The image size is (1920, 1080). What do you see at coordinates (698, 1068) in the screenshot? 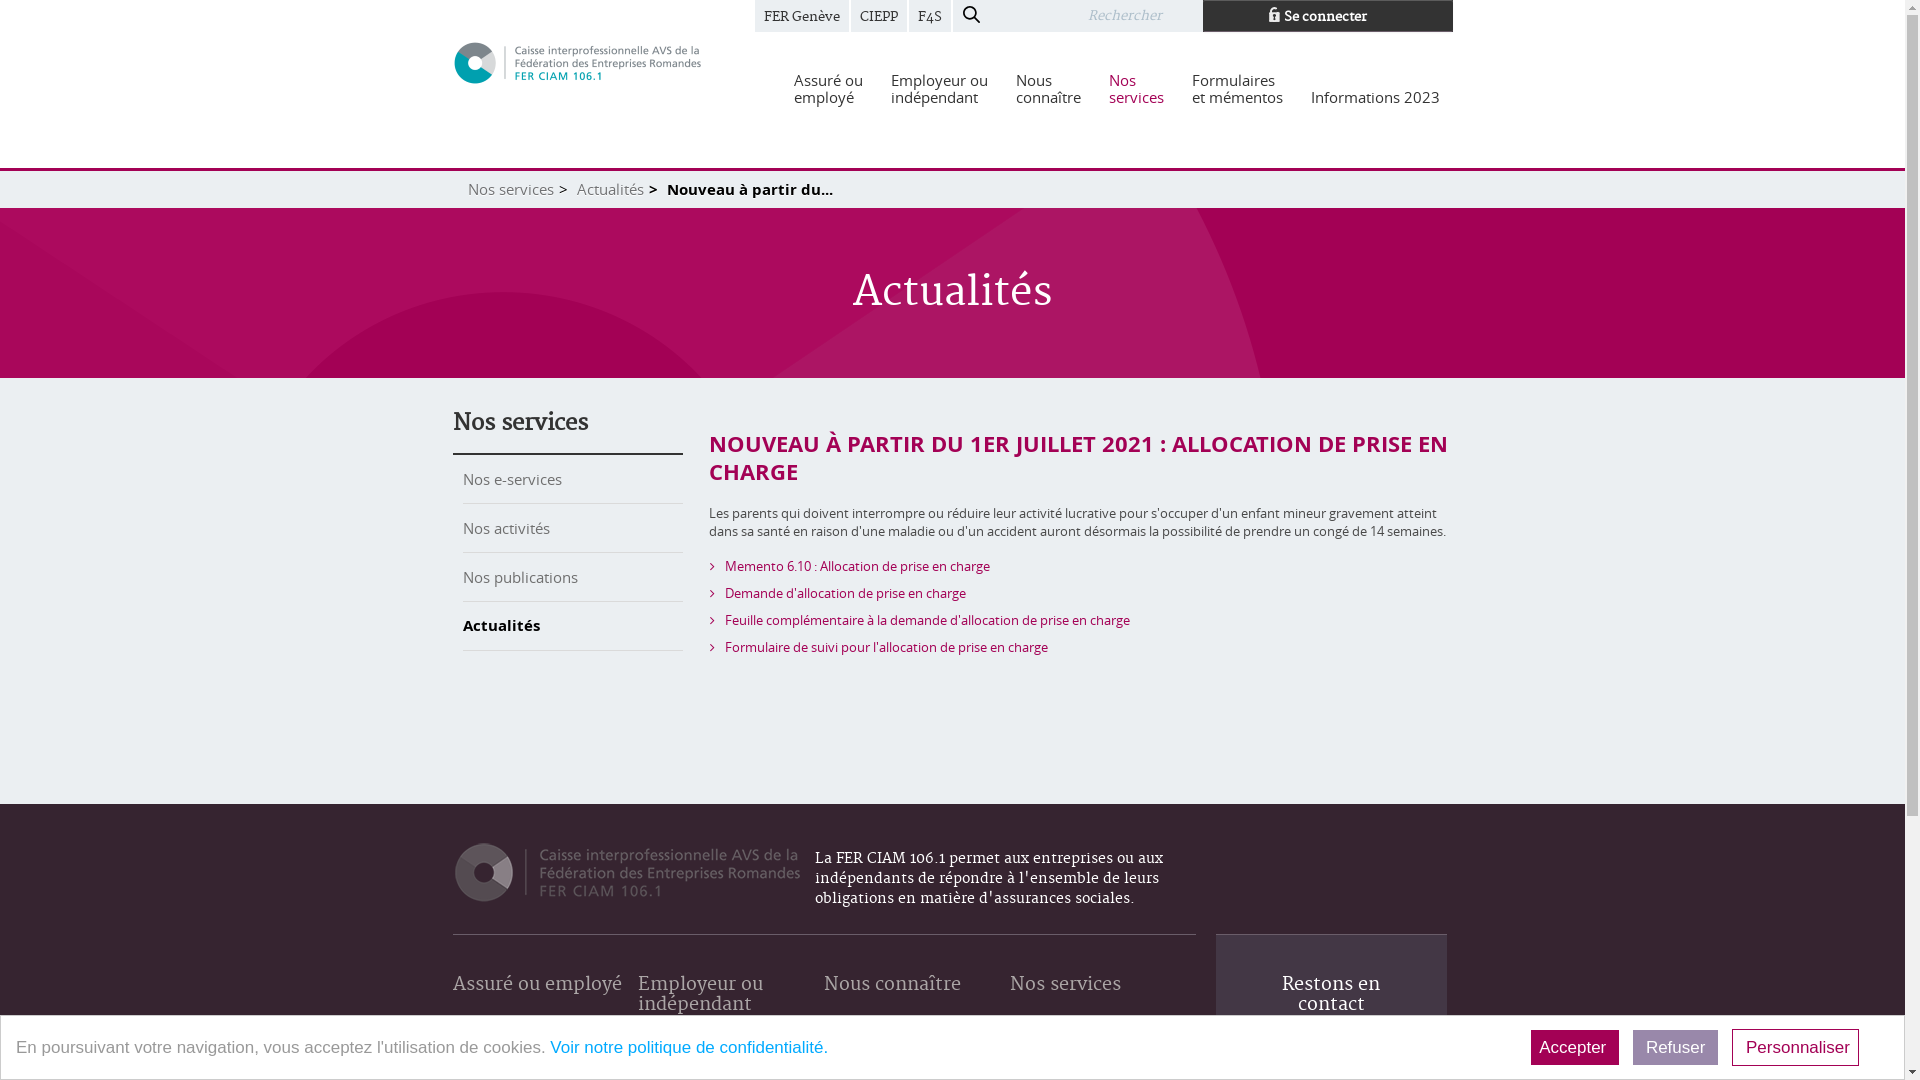
I see `Taux de cotisation` at bounding box center [698, 1068].